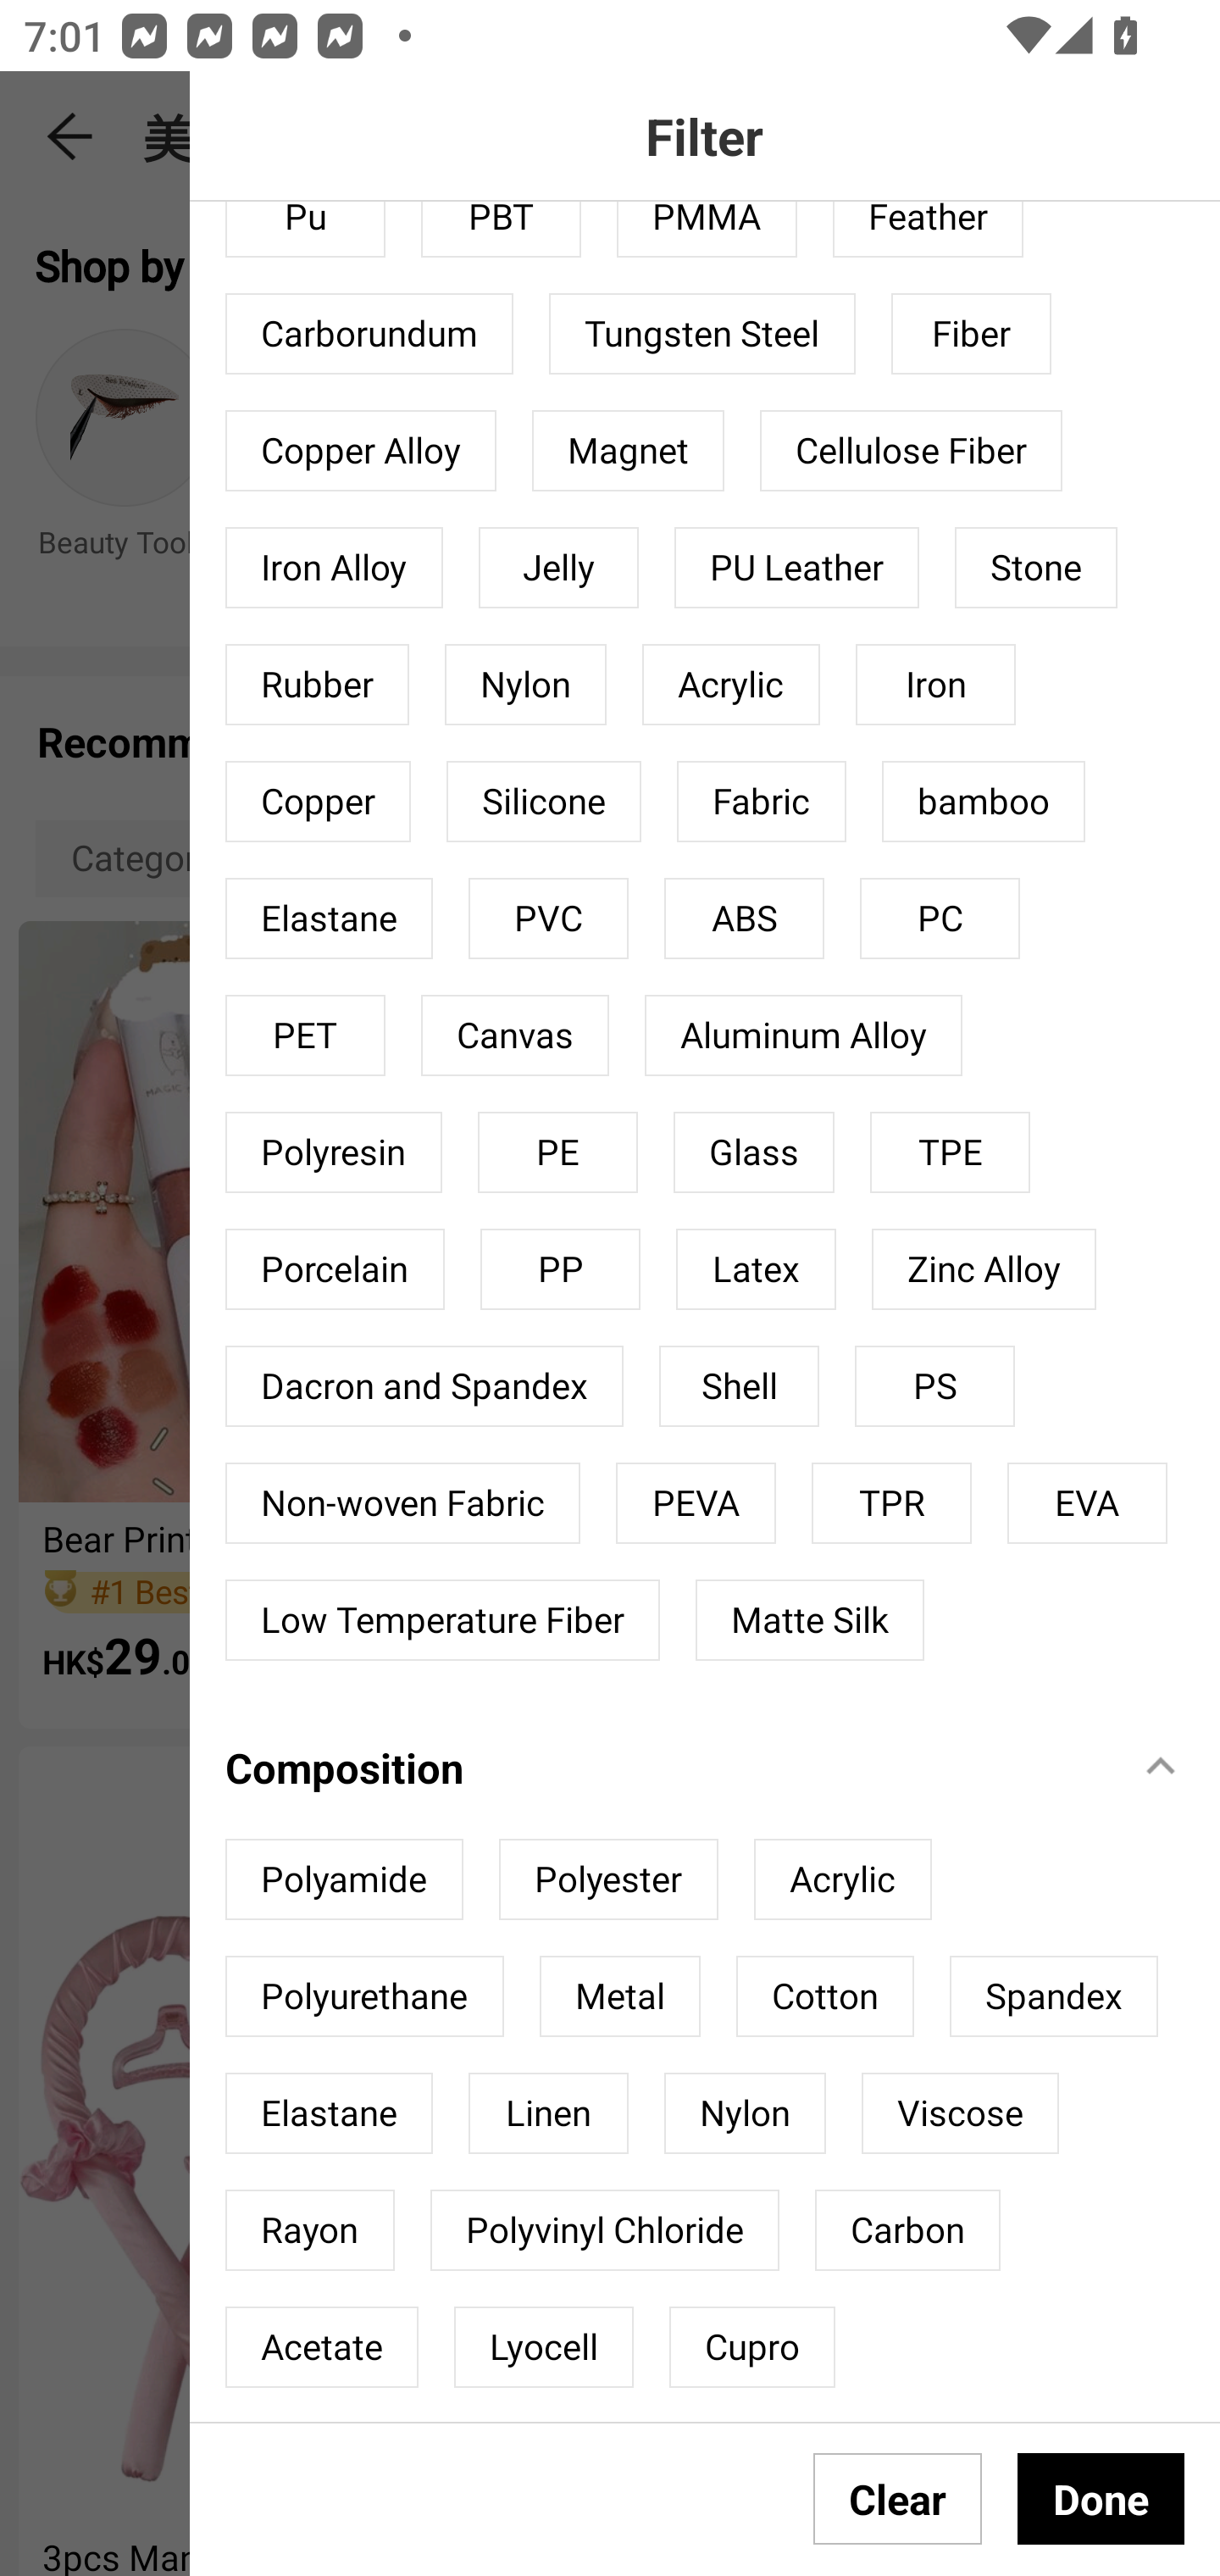  What do you see at coordinates (608, 1879) in the screenshot?
I see `Polyester` at bounding box center [608, 1879].